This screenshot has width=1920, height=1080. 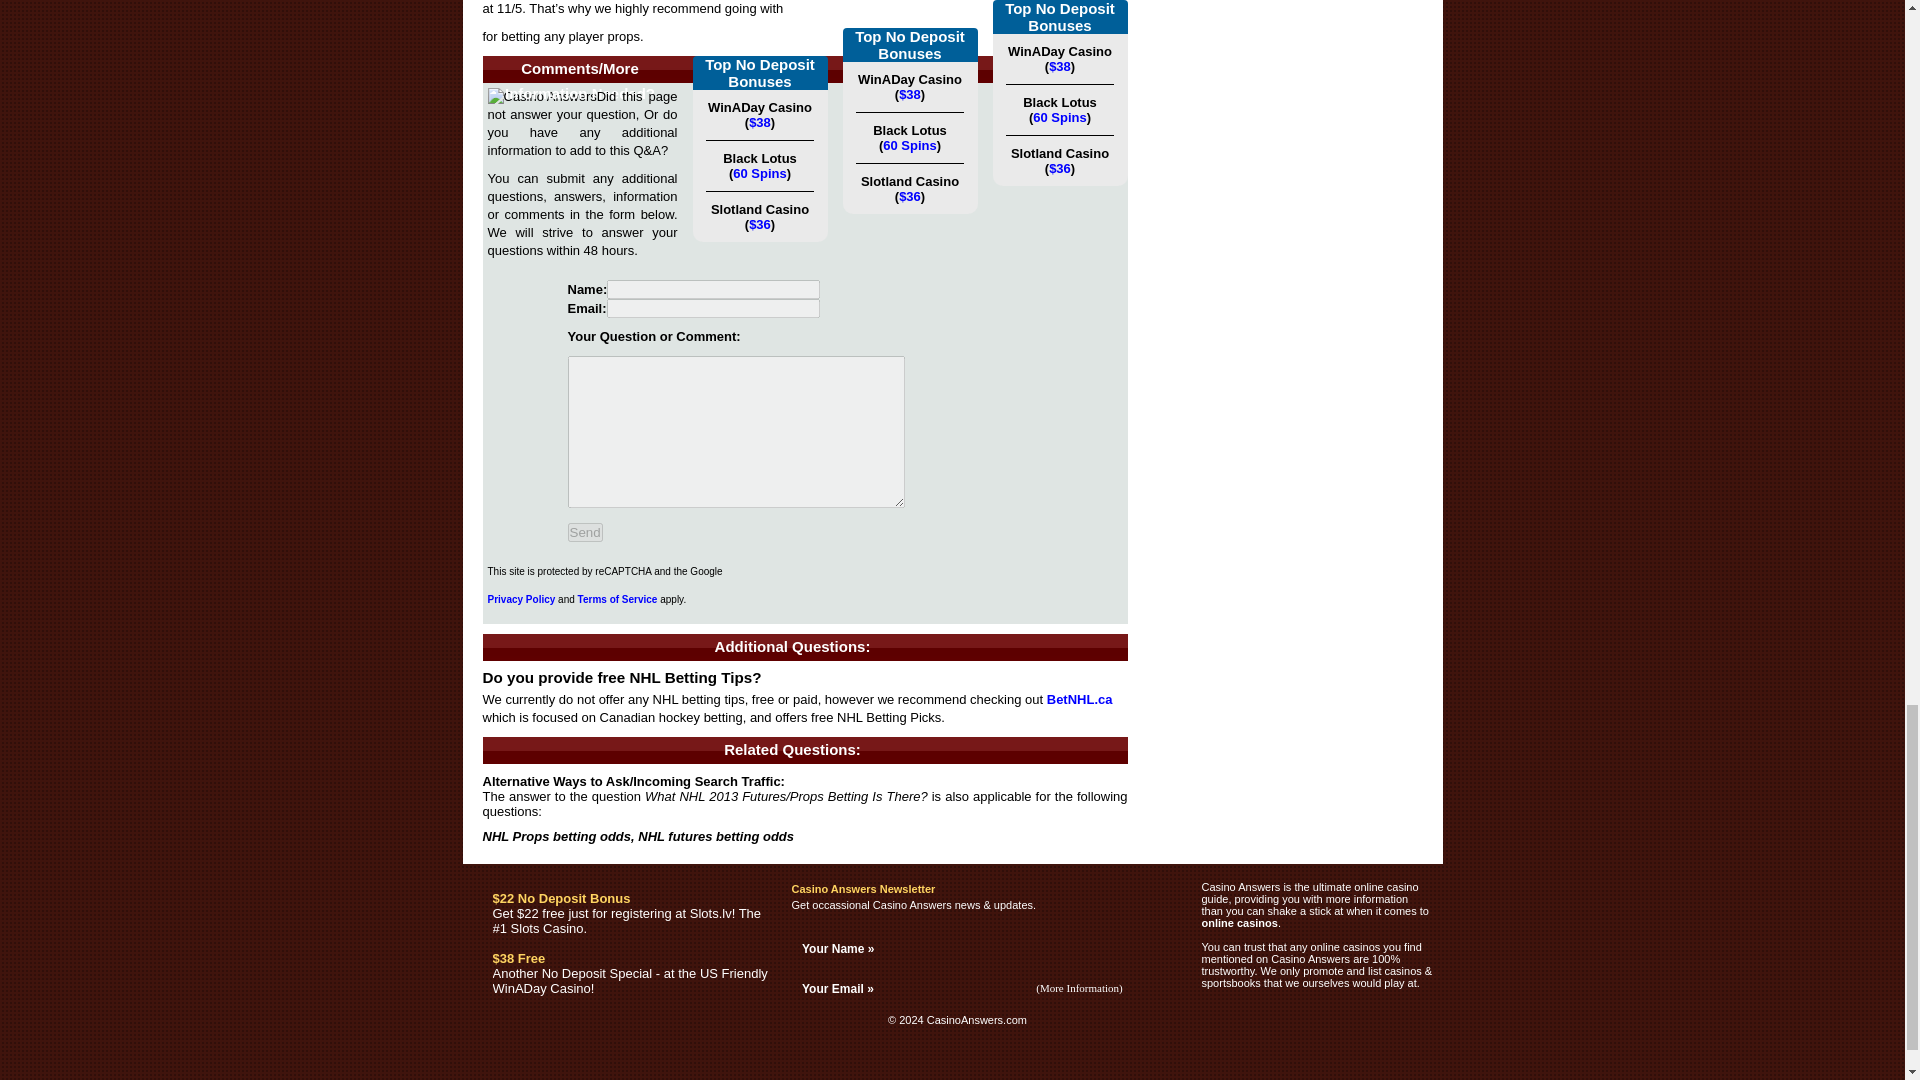 I want to click on Send, so click(x=585, y=532).